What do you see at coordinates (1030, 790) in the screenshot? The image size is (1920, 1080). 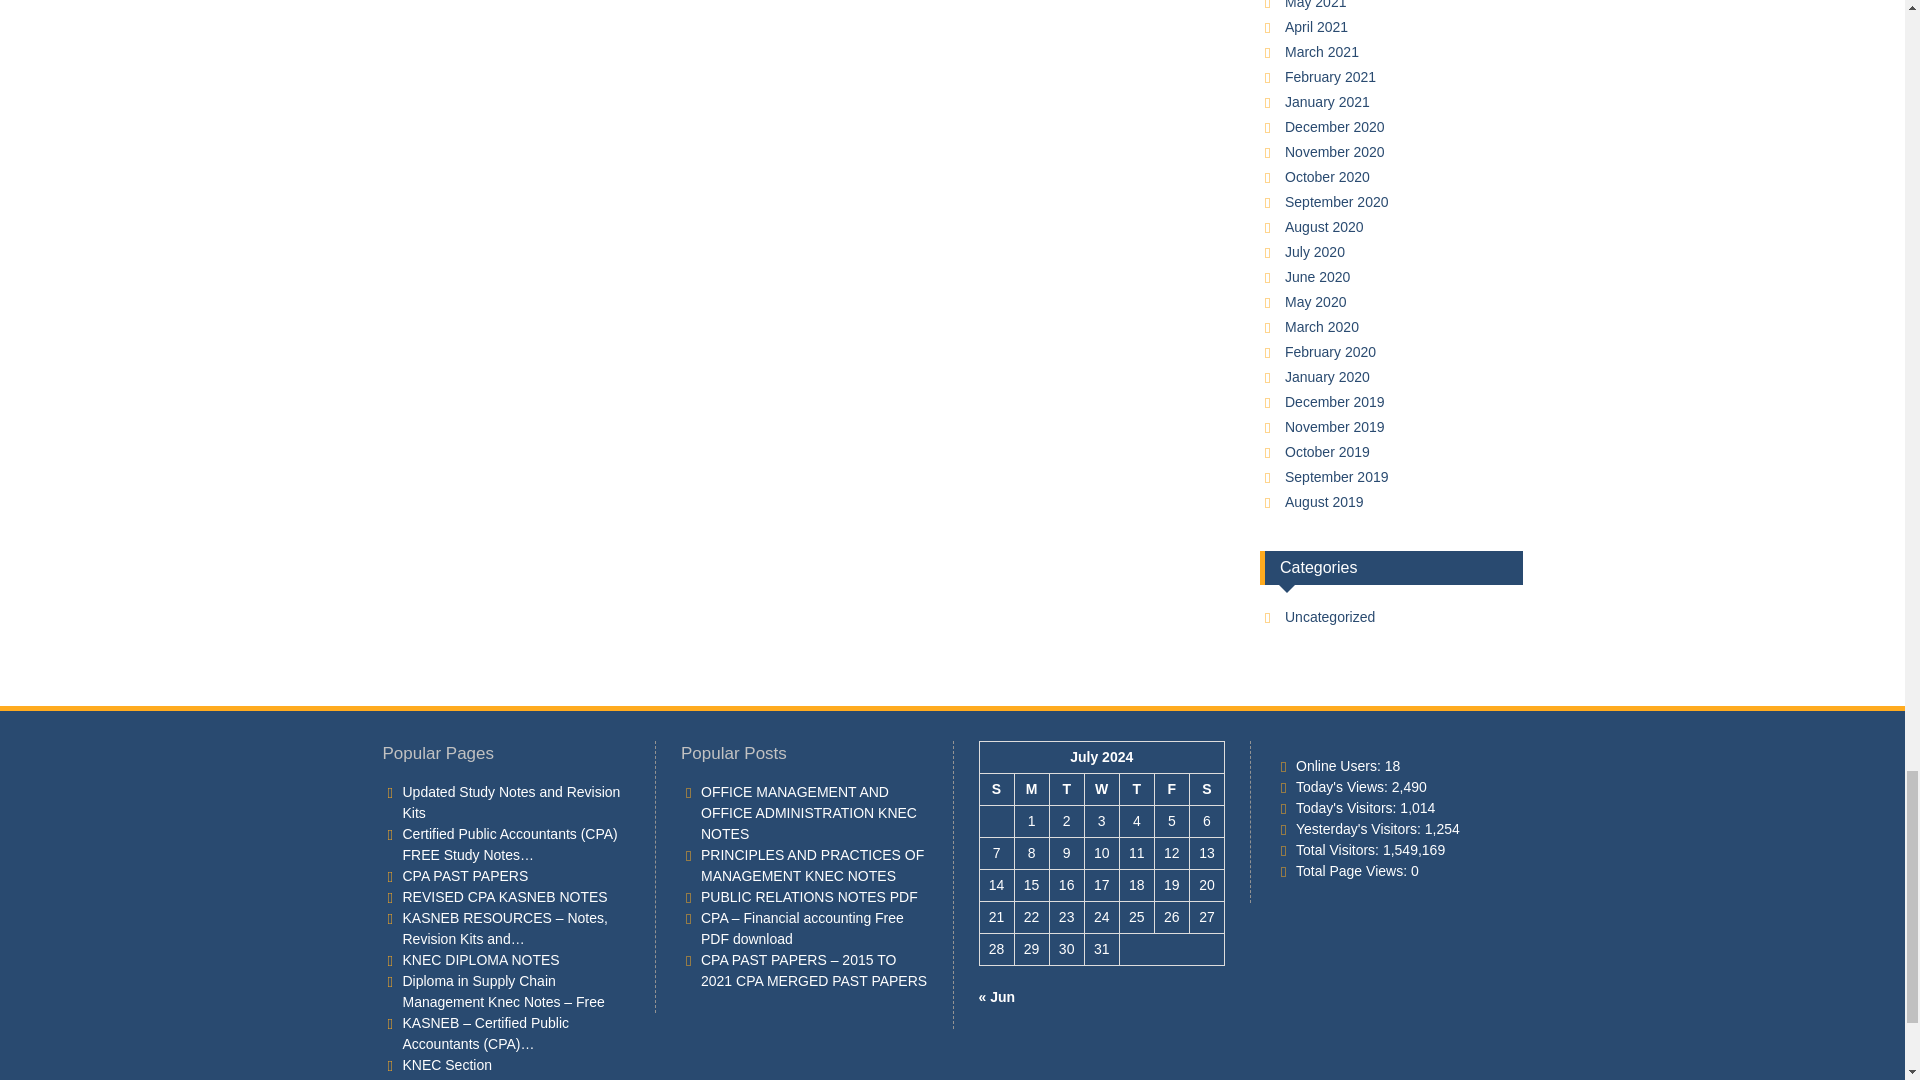 I see `Monday` at bounding box center [1030, 790].